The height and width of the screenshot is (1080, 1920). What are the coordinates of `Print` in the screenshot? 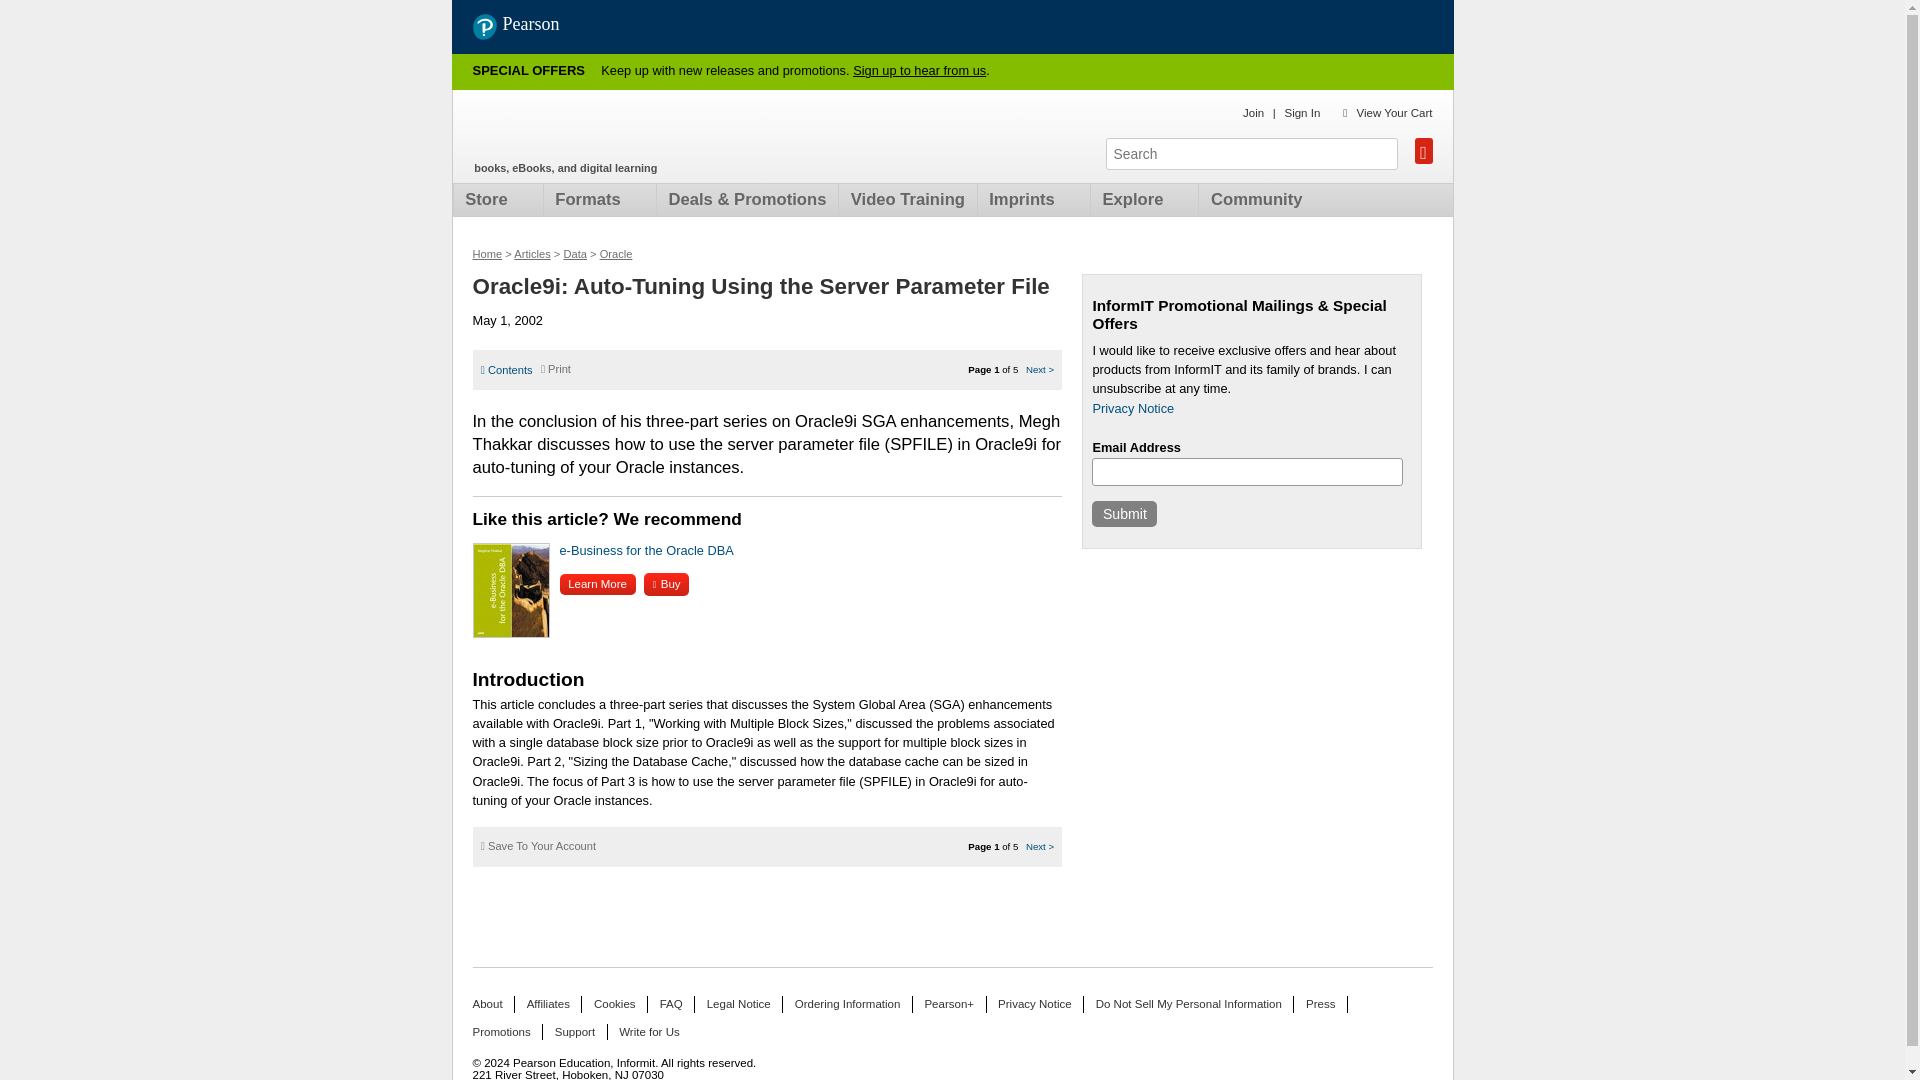 It's located at (556, 368).